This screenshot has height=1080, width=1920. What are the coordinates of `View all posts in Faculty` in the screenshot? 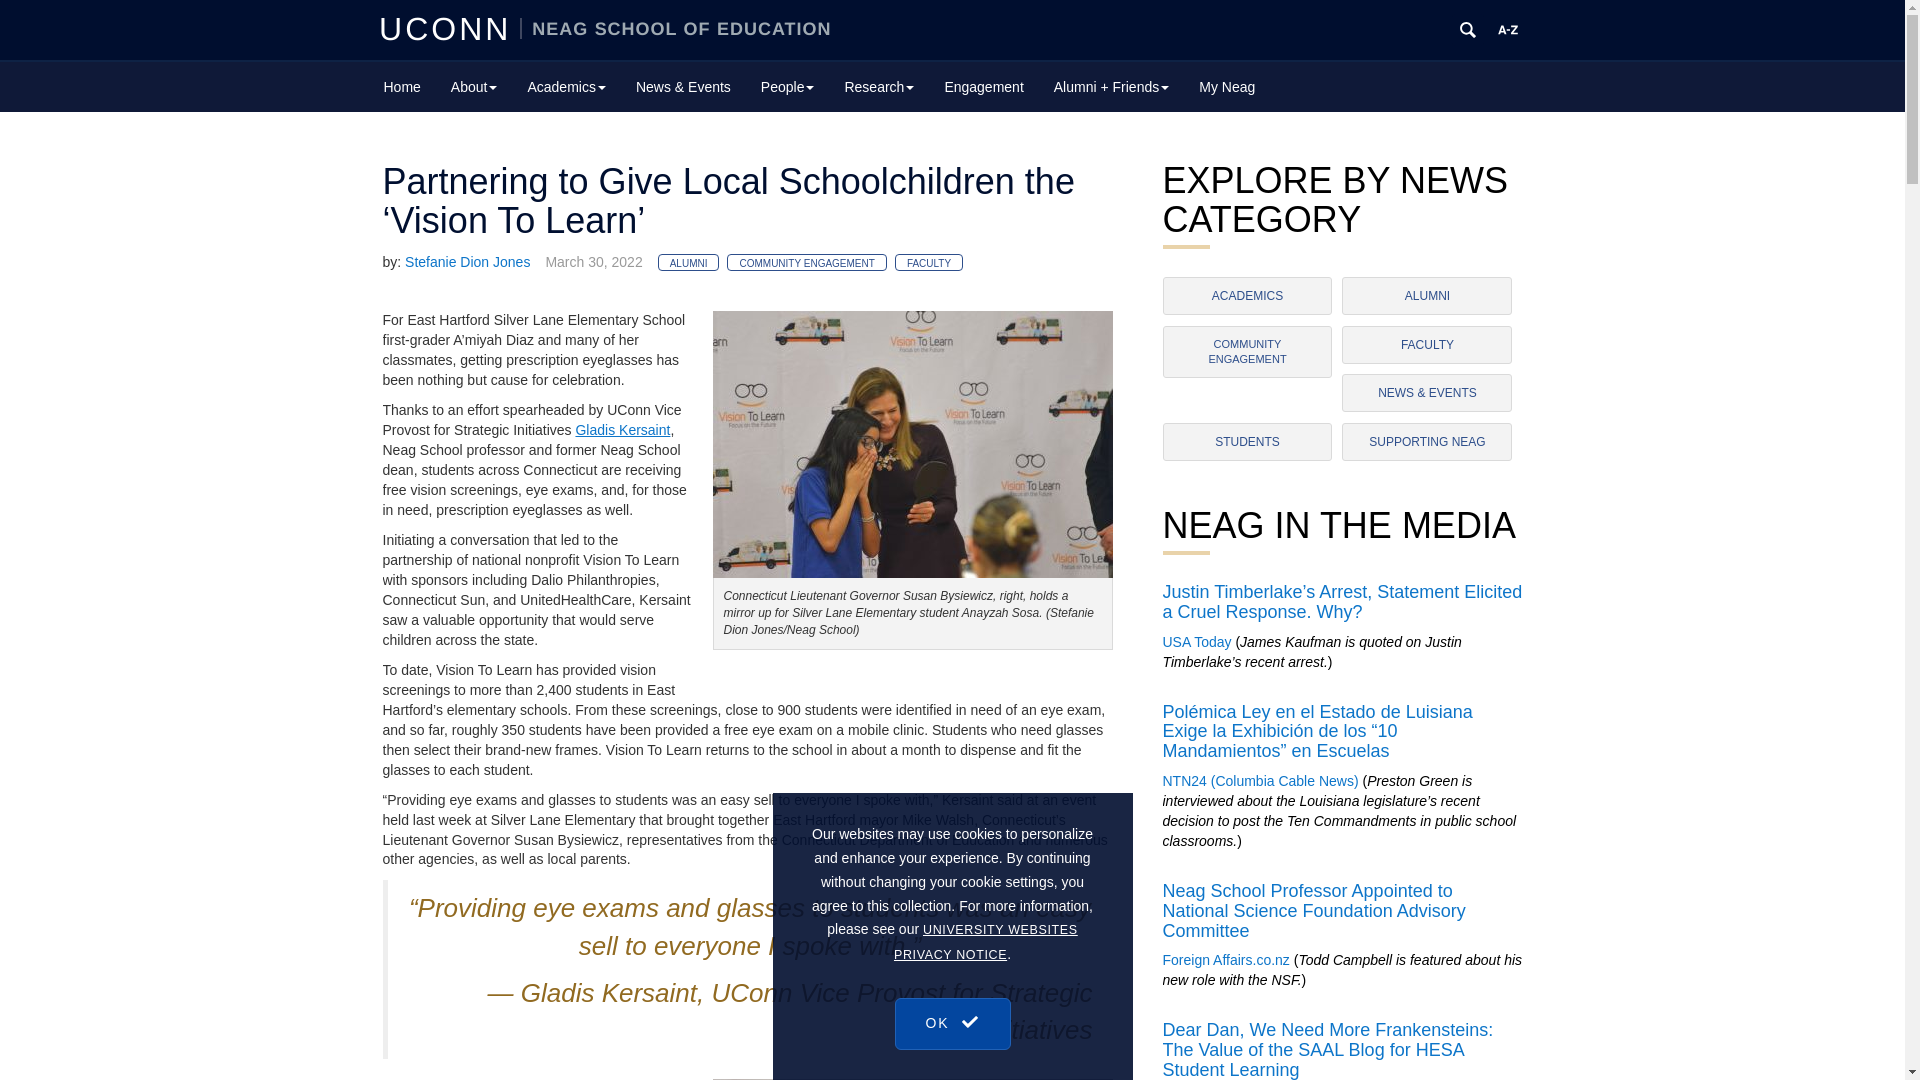 It's located at (928, 262).